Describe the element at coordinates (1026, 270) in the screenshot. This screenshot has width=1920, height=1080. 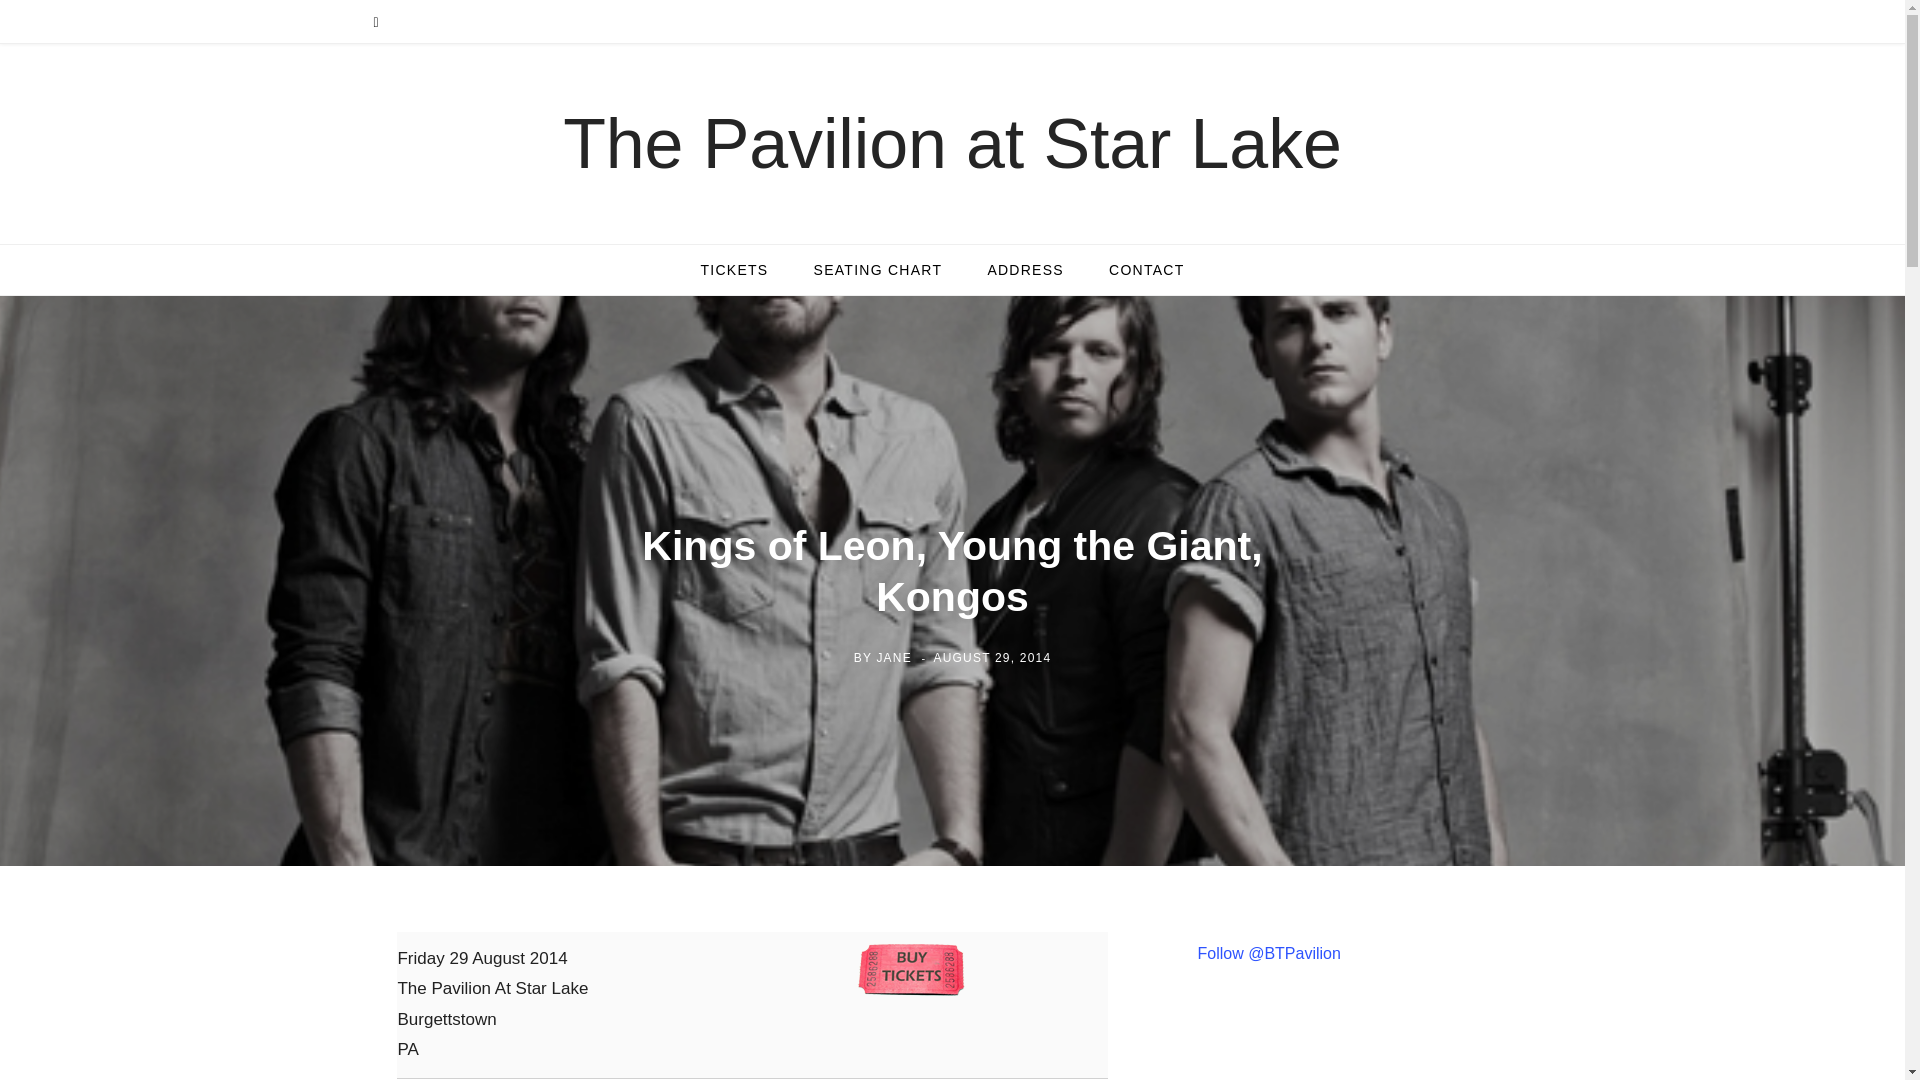
I see `The Pavilion at Star Lake Address` at that location.